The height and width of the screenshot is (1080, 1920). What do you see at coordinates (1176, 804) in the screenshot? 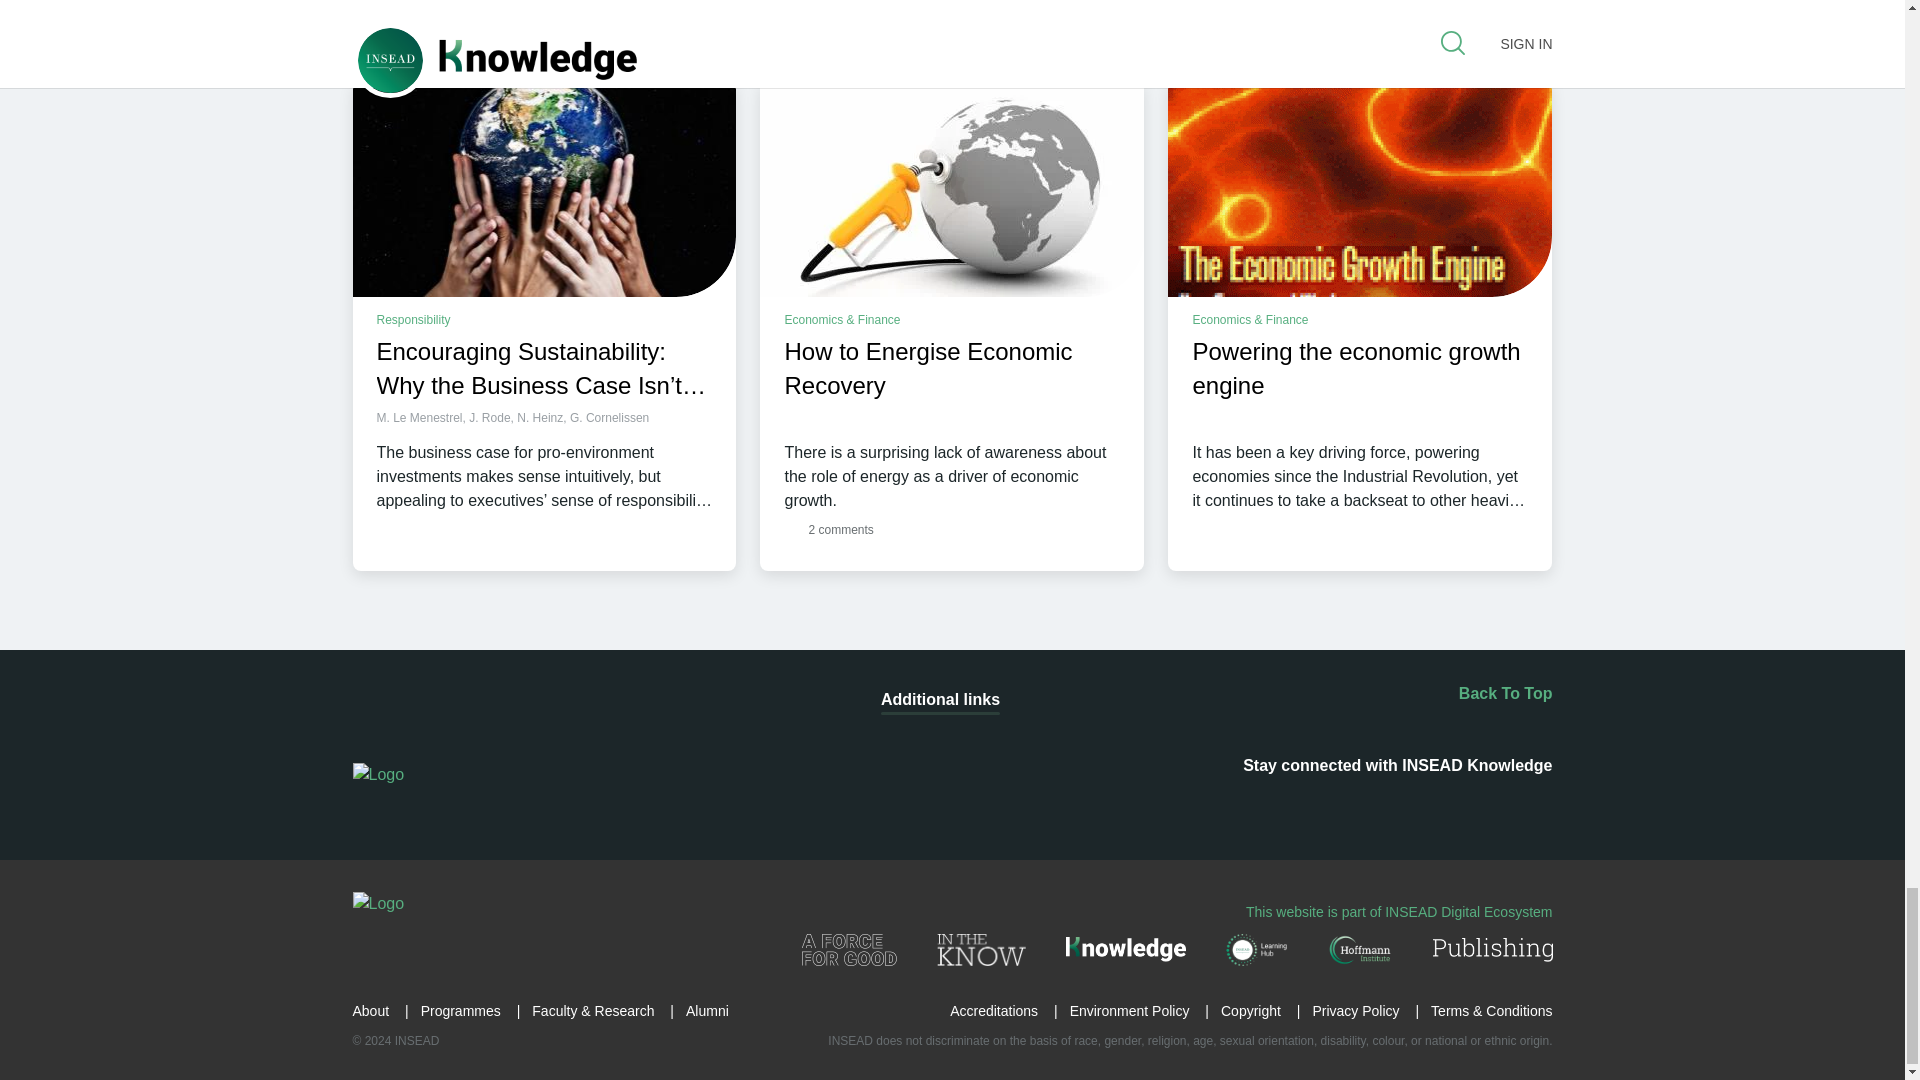
I see `RSS` at bounding box center [1176, 804].